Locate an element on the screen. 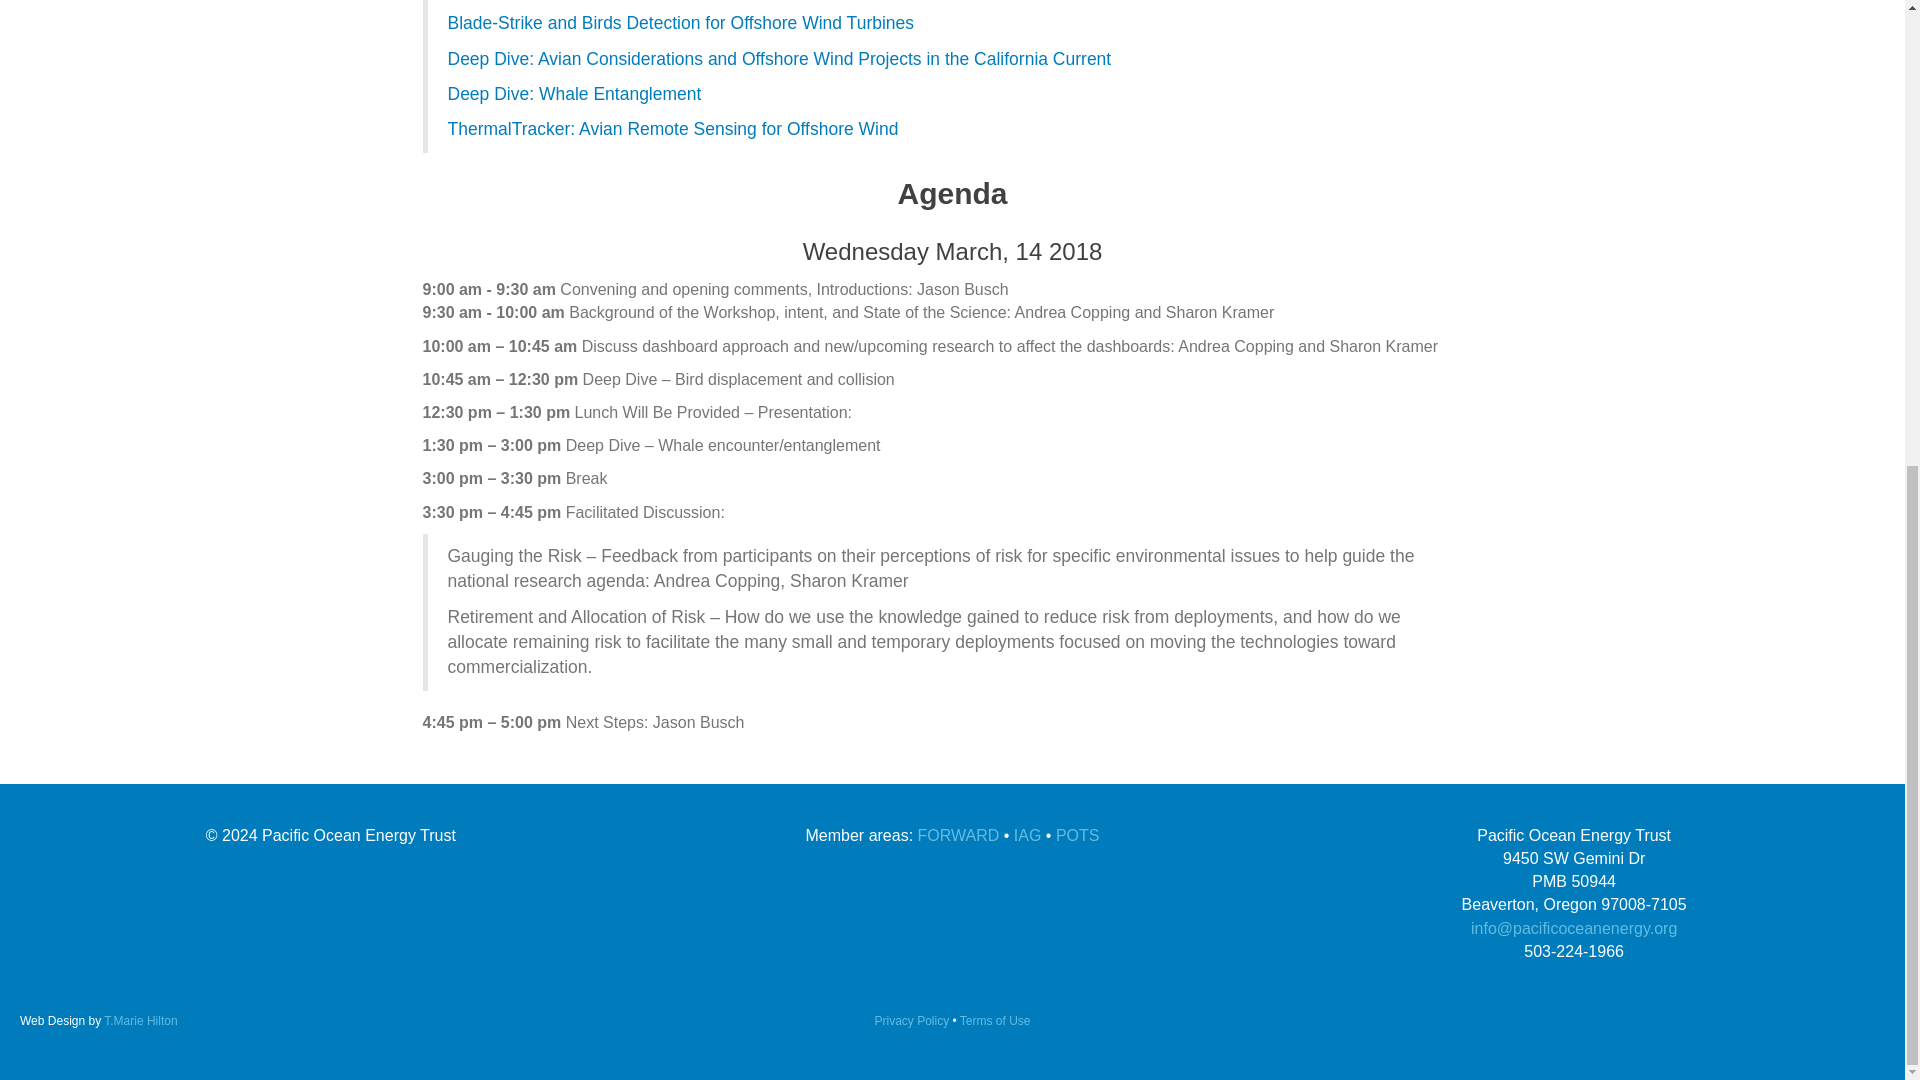 The width and height of the screenshot is (1920, 1080). T.Marie Hilton is located at coordinates (140, 1021).